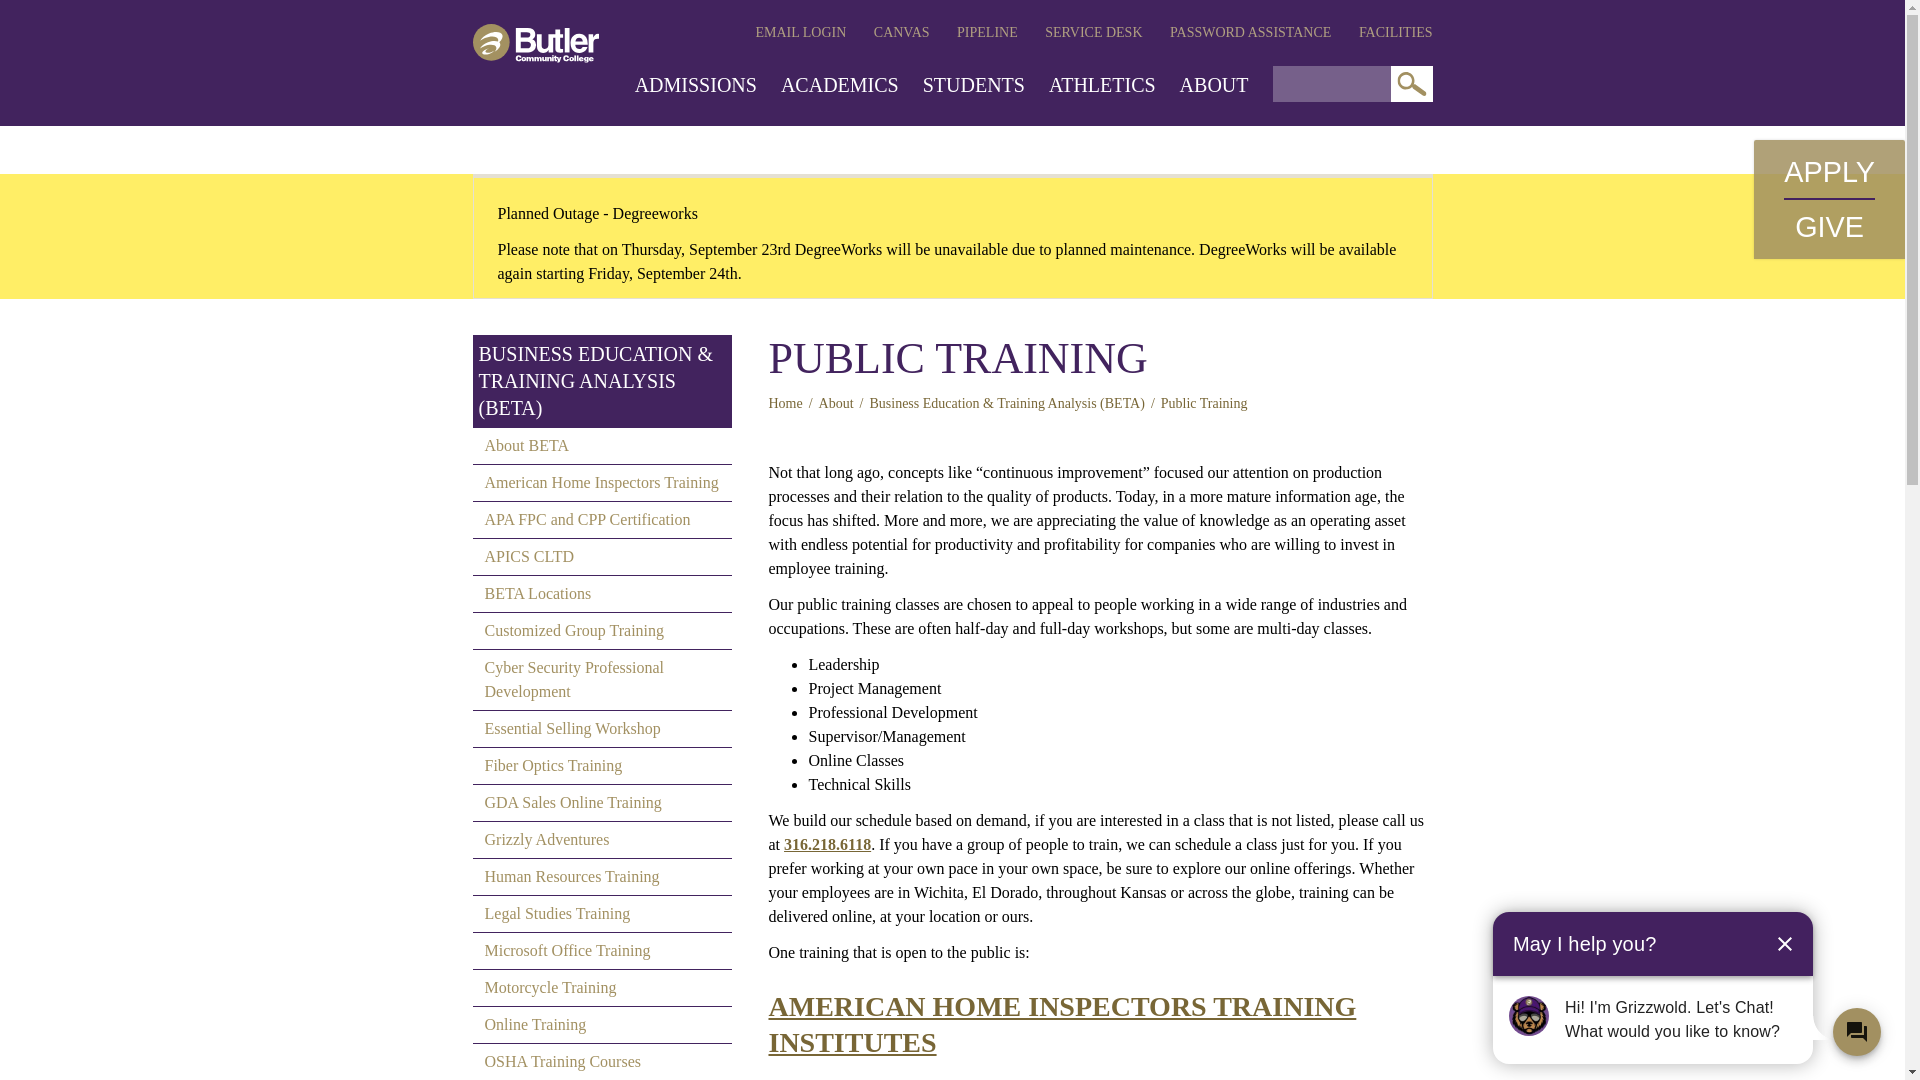 The height and width of the screenshot is (1080, 1920). Describe the element at coordinates (840, 85) in the screenshot. I see `ACADEMICS` at that location.